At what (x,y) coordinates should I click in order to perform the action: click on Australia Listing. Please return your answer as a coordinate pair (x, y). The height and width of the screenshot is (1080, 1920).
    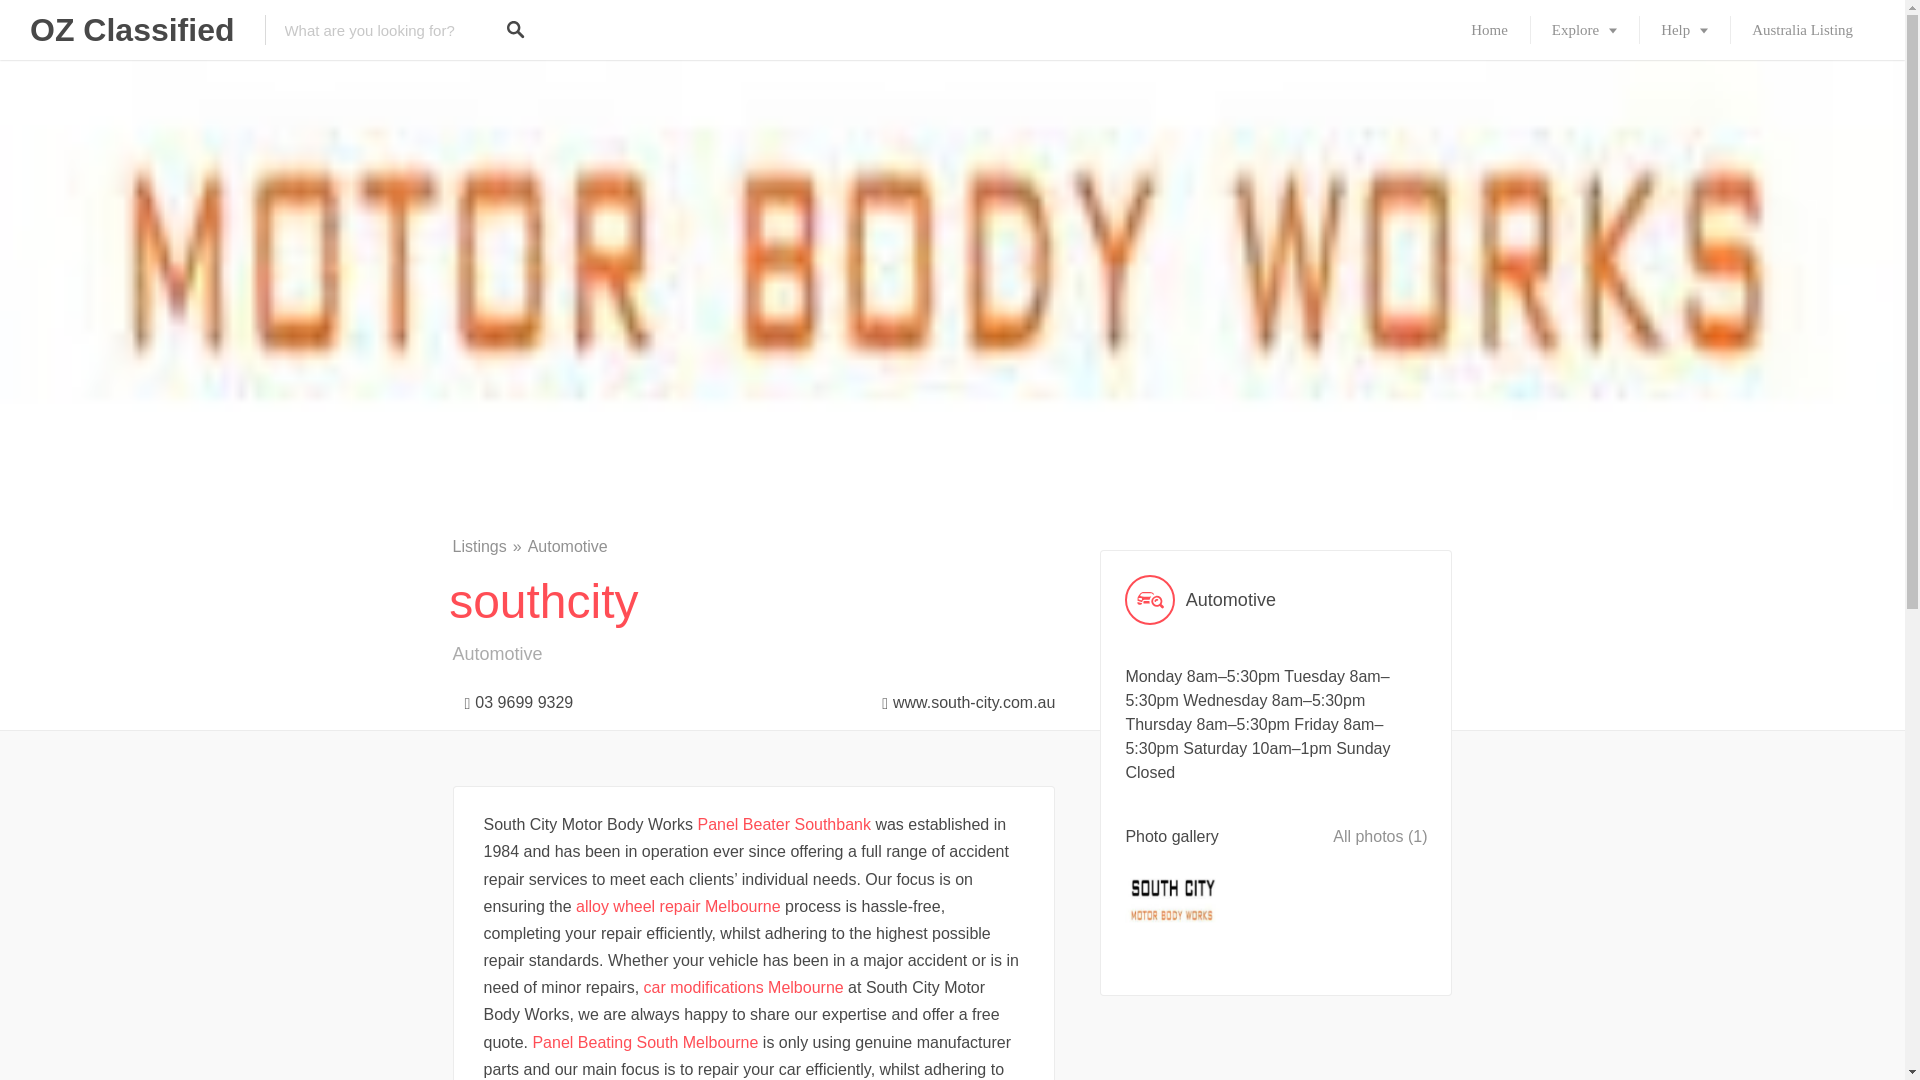
    Looking at the image, I should click on (1802, 30).